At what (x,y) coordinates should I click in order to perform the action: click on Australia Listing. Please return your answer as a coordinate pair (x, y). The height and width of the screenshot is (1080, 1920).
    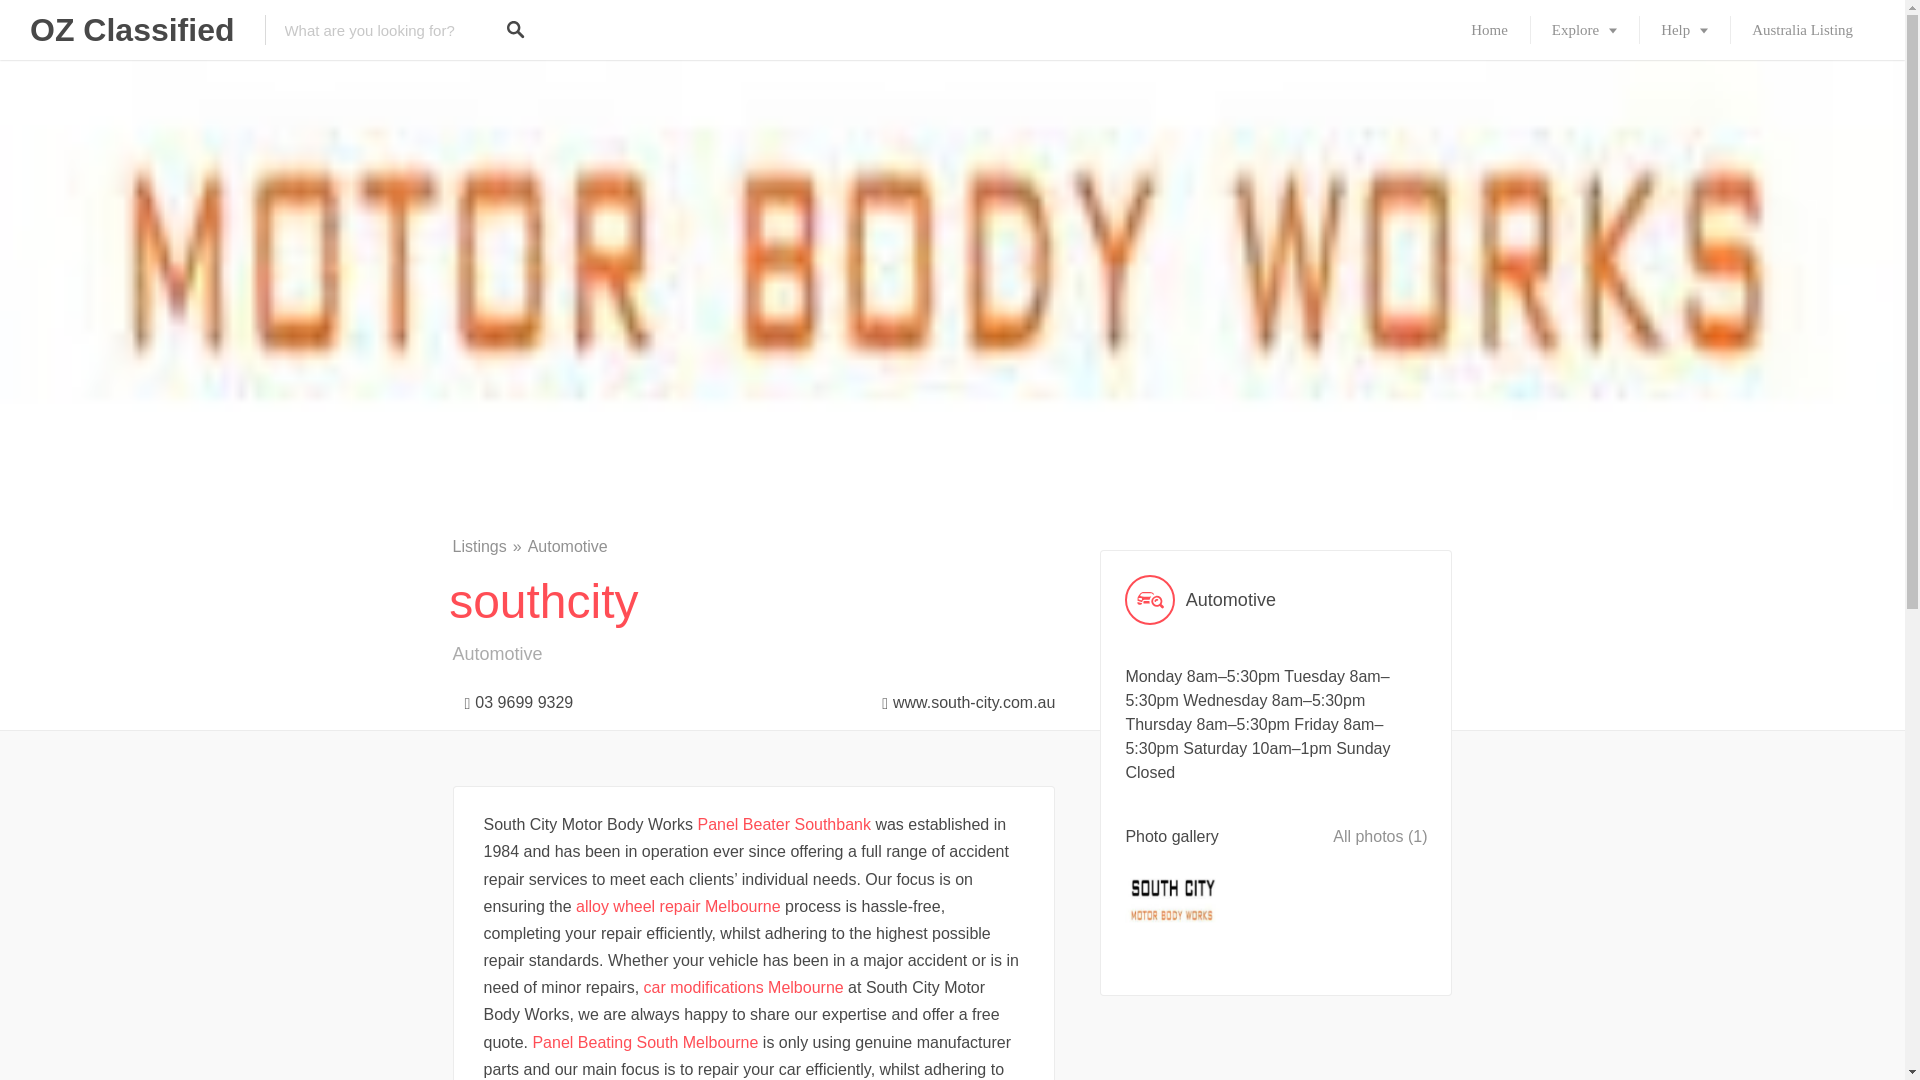
    Looking at the image, I should click on (1802, 30).